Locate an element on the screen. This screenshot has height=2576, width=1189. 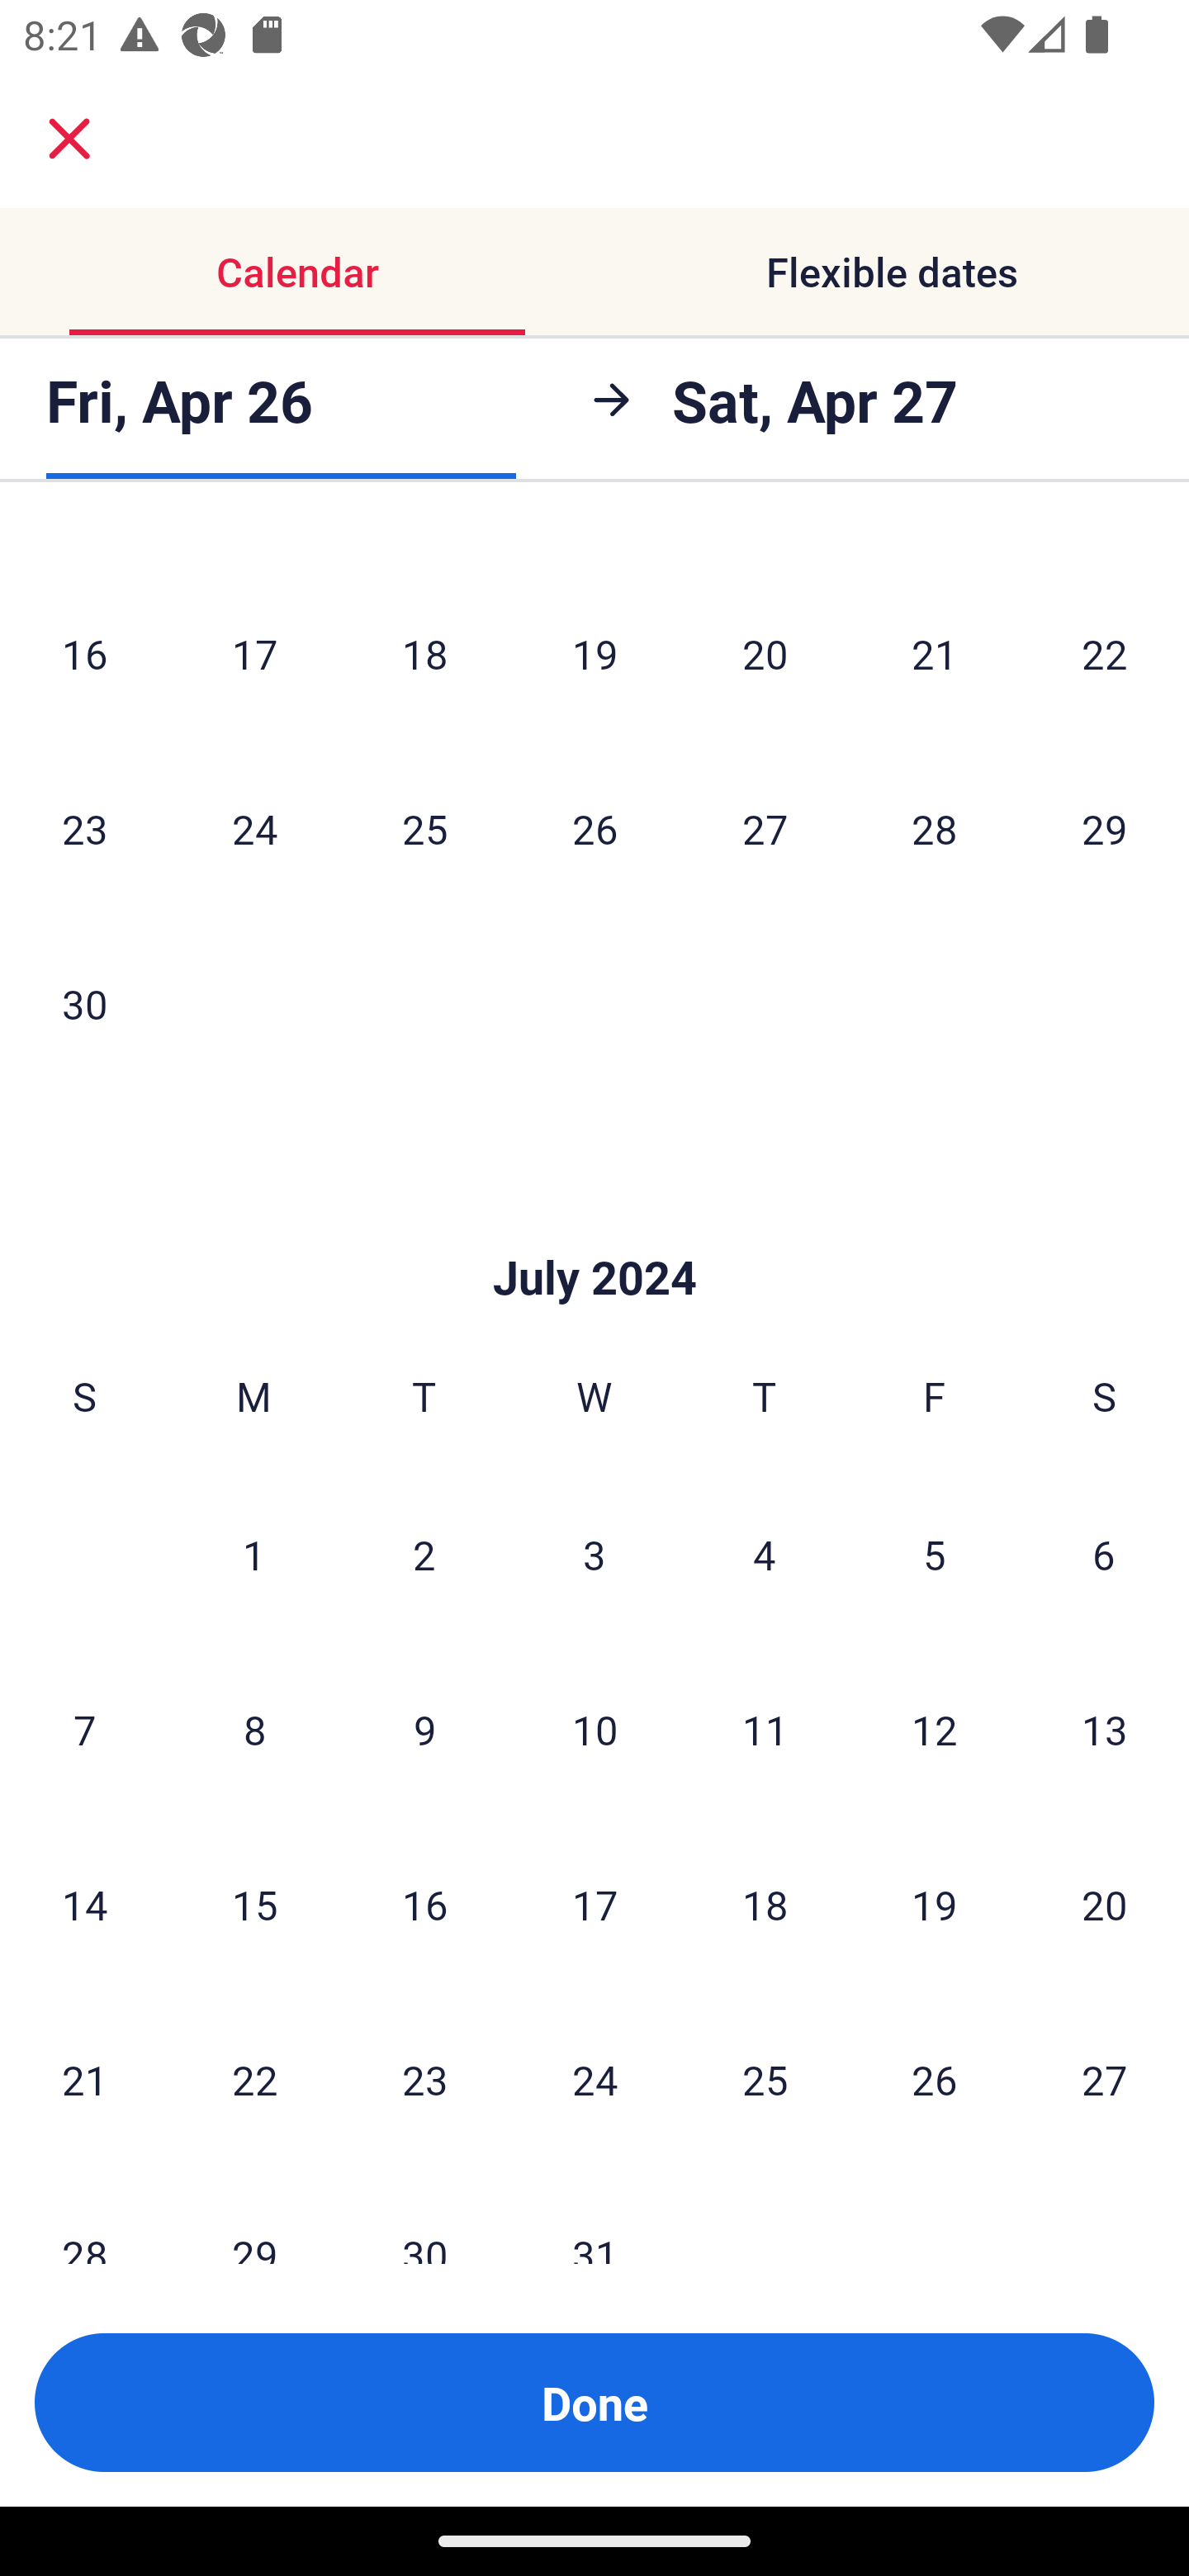
18 Thursday, July 18, 2024 is located at coordinates (765, 1903).